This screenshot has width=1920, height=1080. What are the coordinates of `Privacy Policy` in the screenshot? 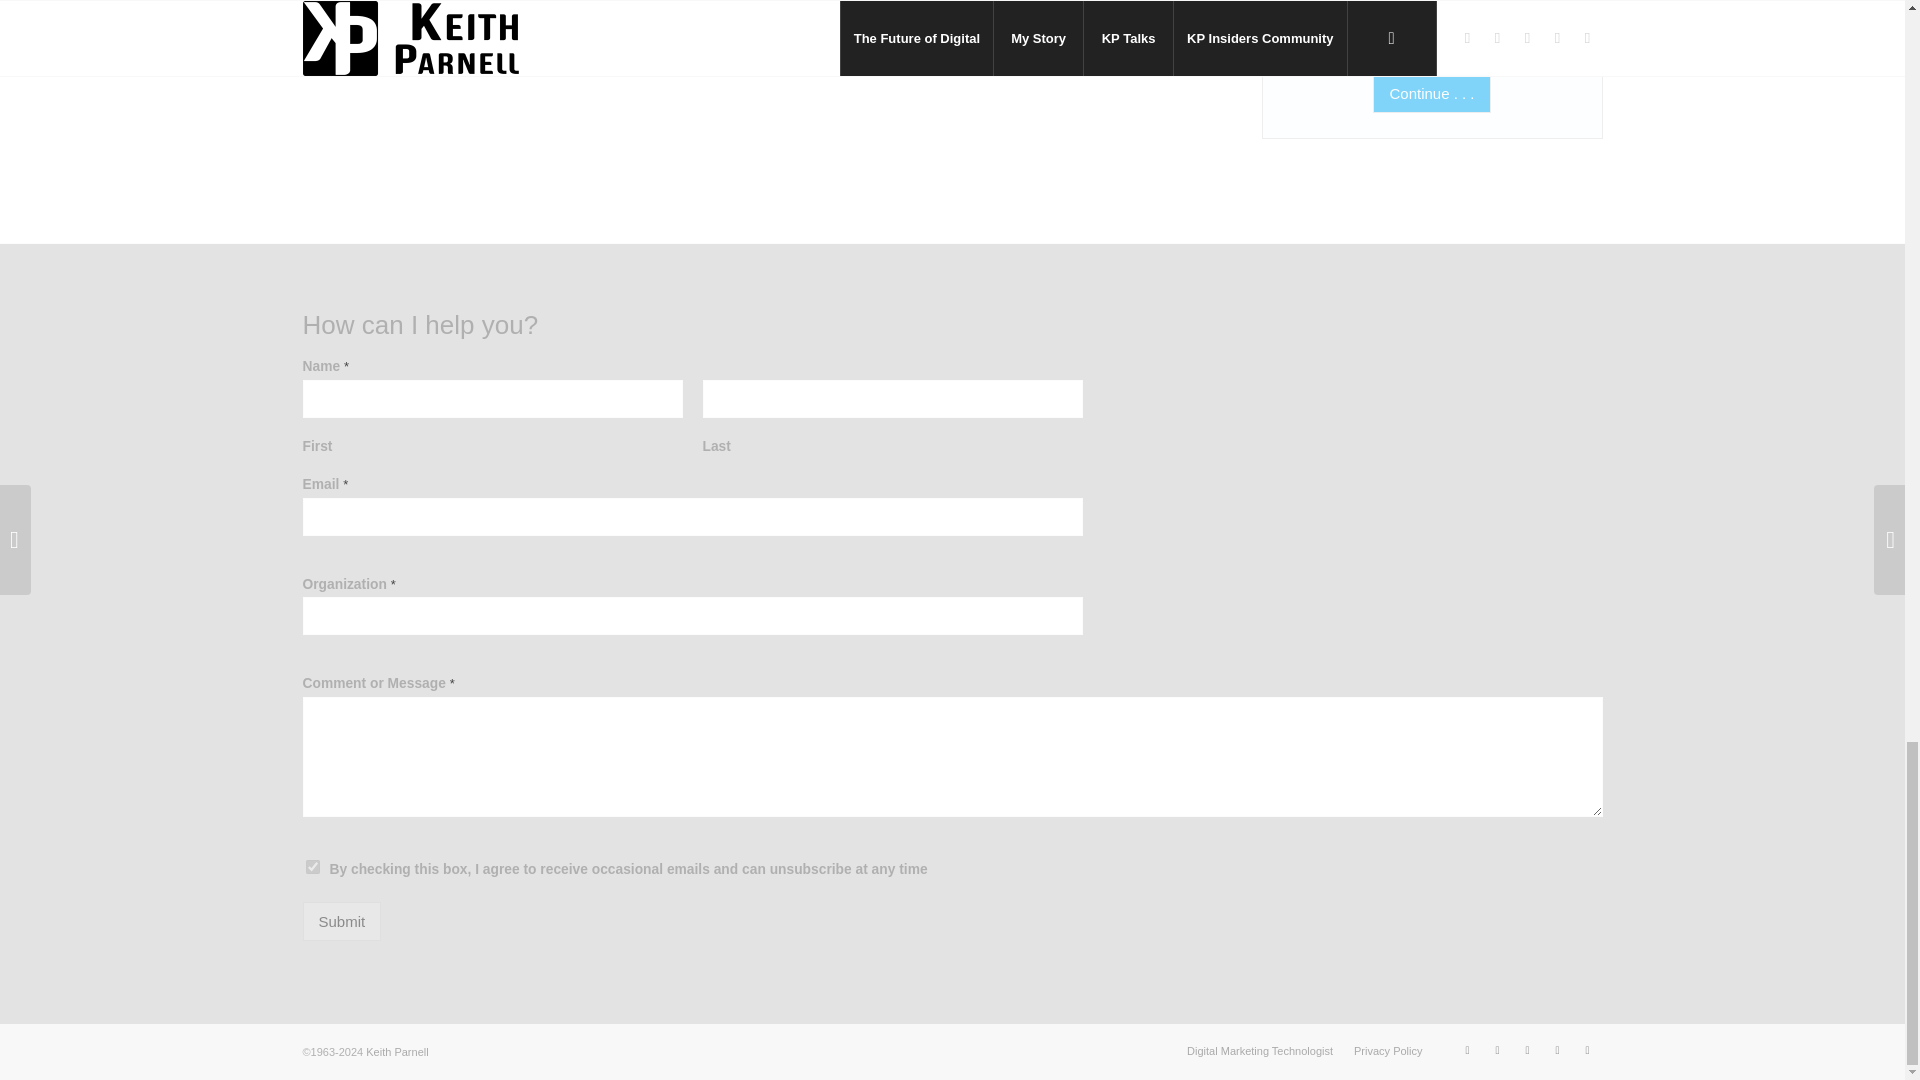 It's located at (1388, 1051).